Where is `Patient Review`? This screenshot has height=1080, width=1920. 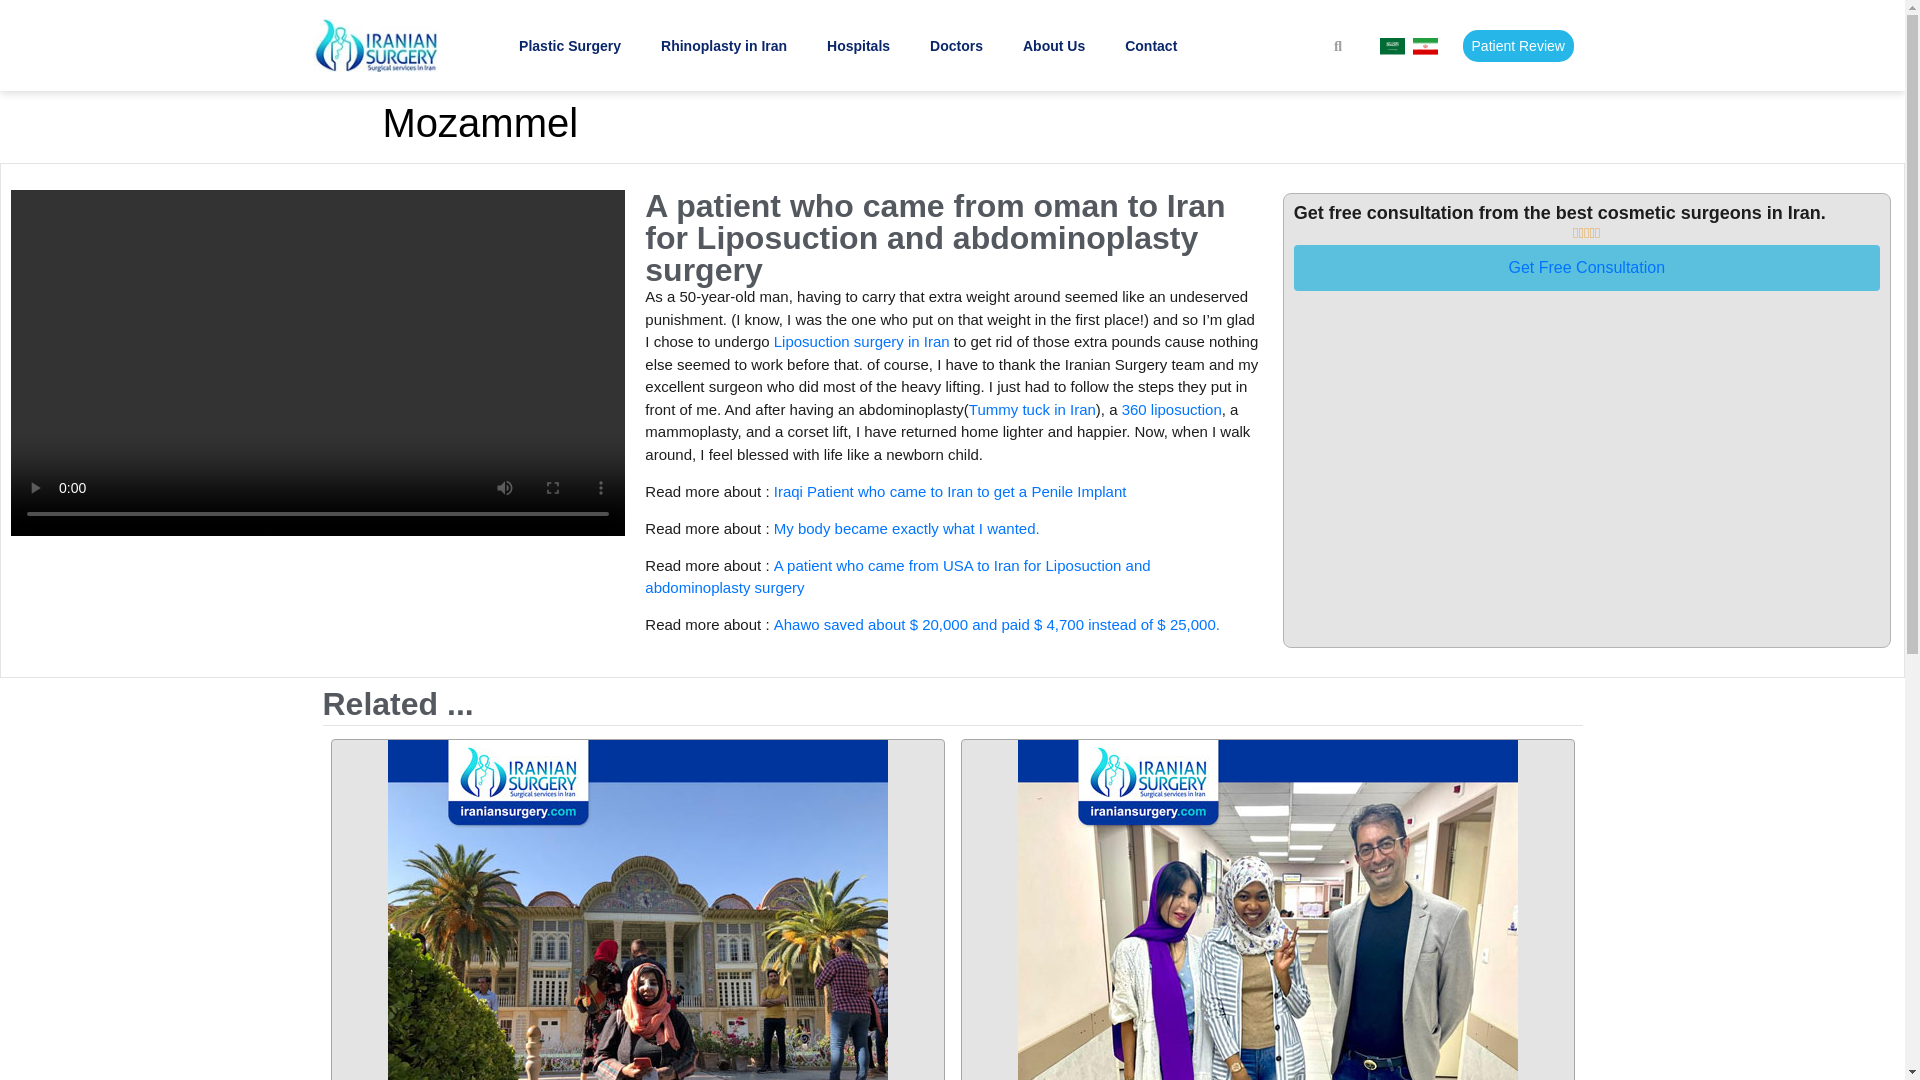 Patient Review is located at coordinates (1518, 46).